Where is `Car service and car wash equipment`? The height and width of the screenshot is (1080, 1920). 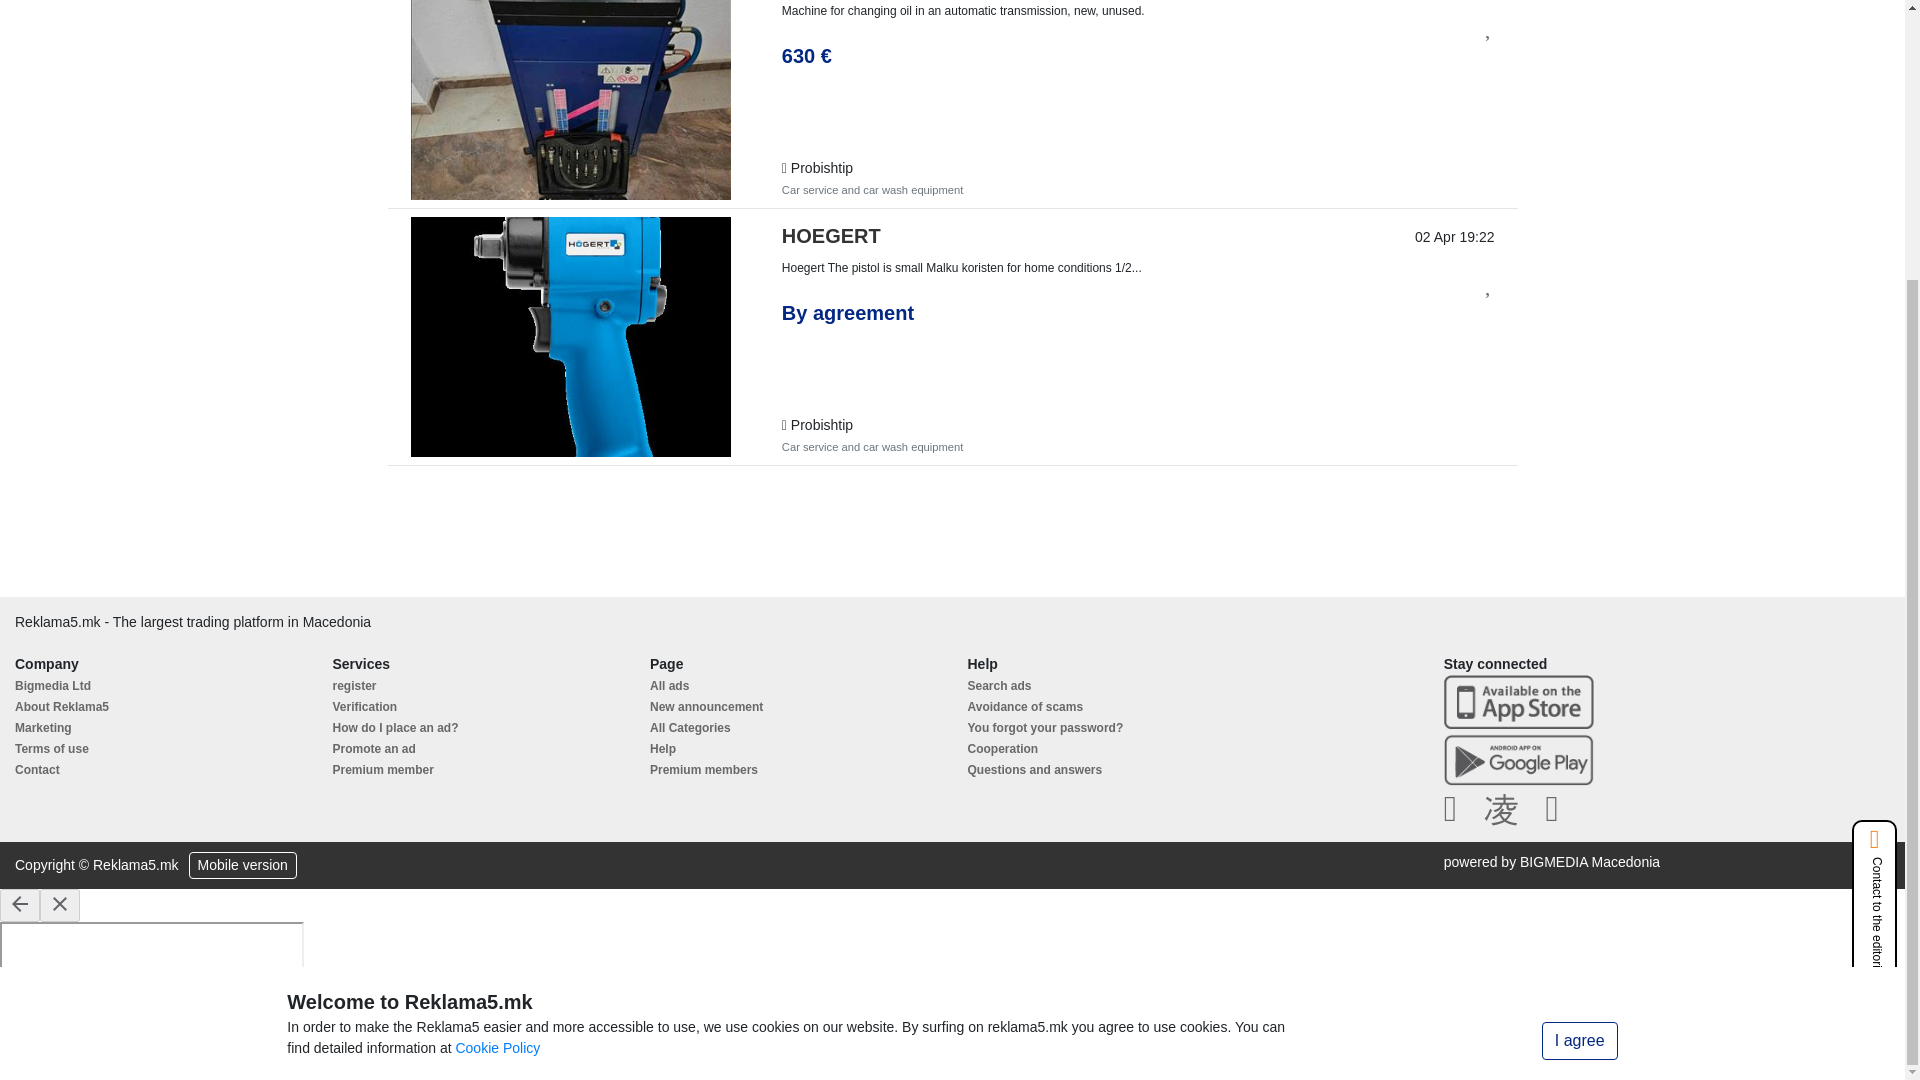 Car service and car wash equipment is located at coordinates (872, 446).